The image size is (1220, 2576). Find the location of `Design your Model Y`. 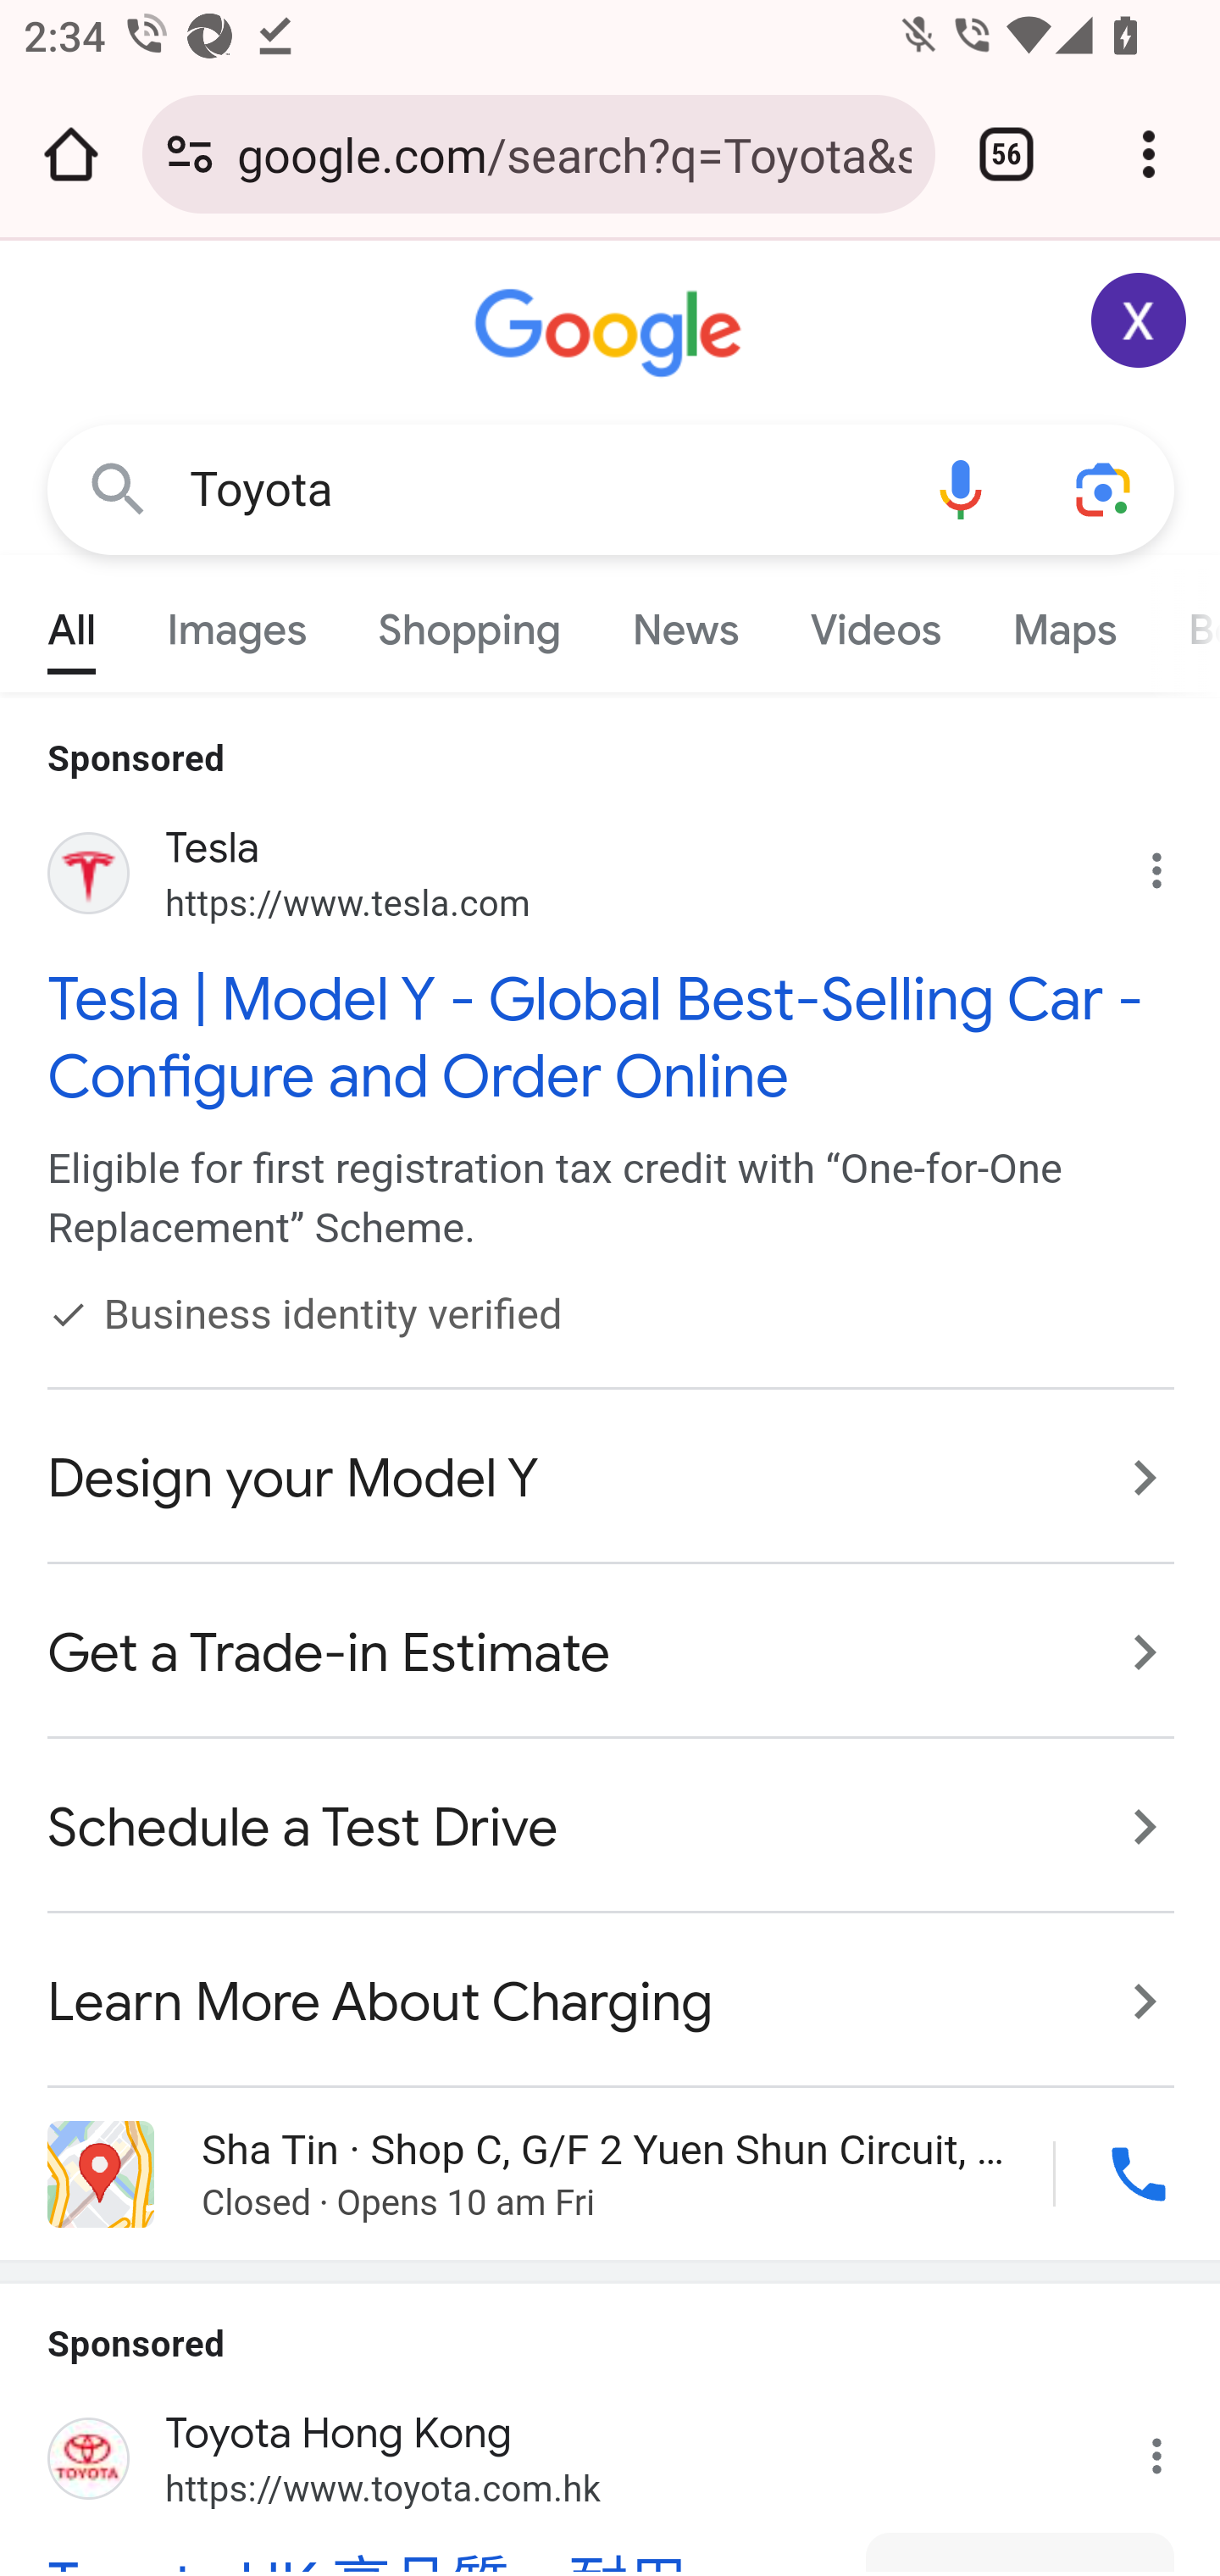

Design your Model Y is located at coordinates (612, 1478).